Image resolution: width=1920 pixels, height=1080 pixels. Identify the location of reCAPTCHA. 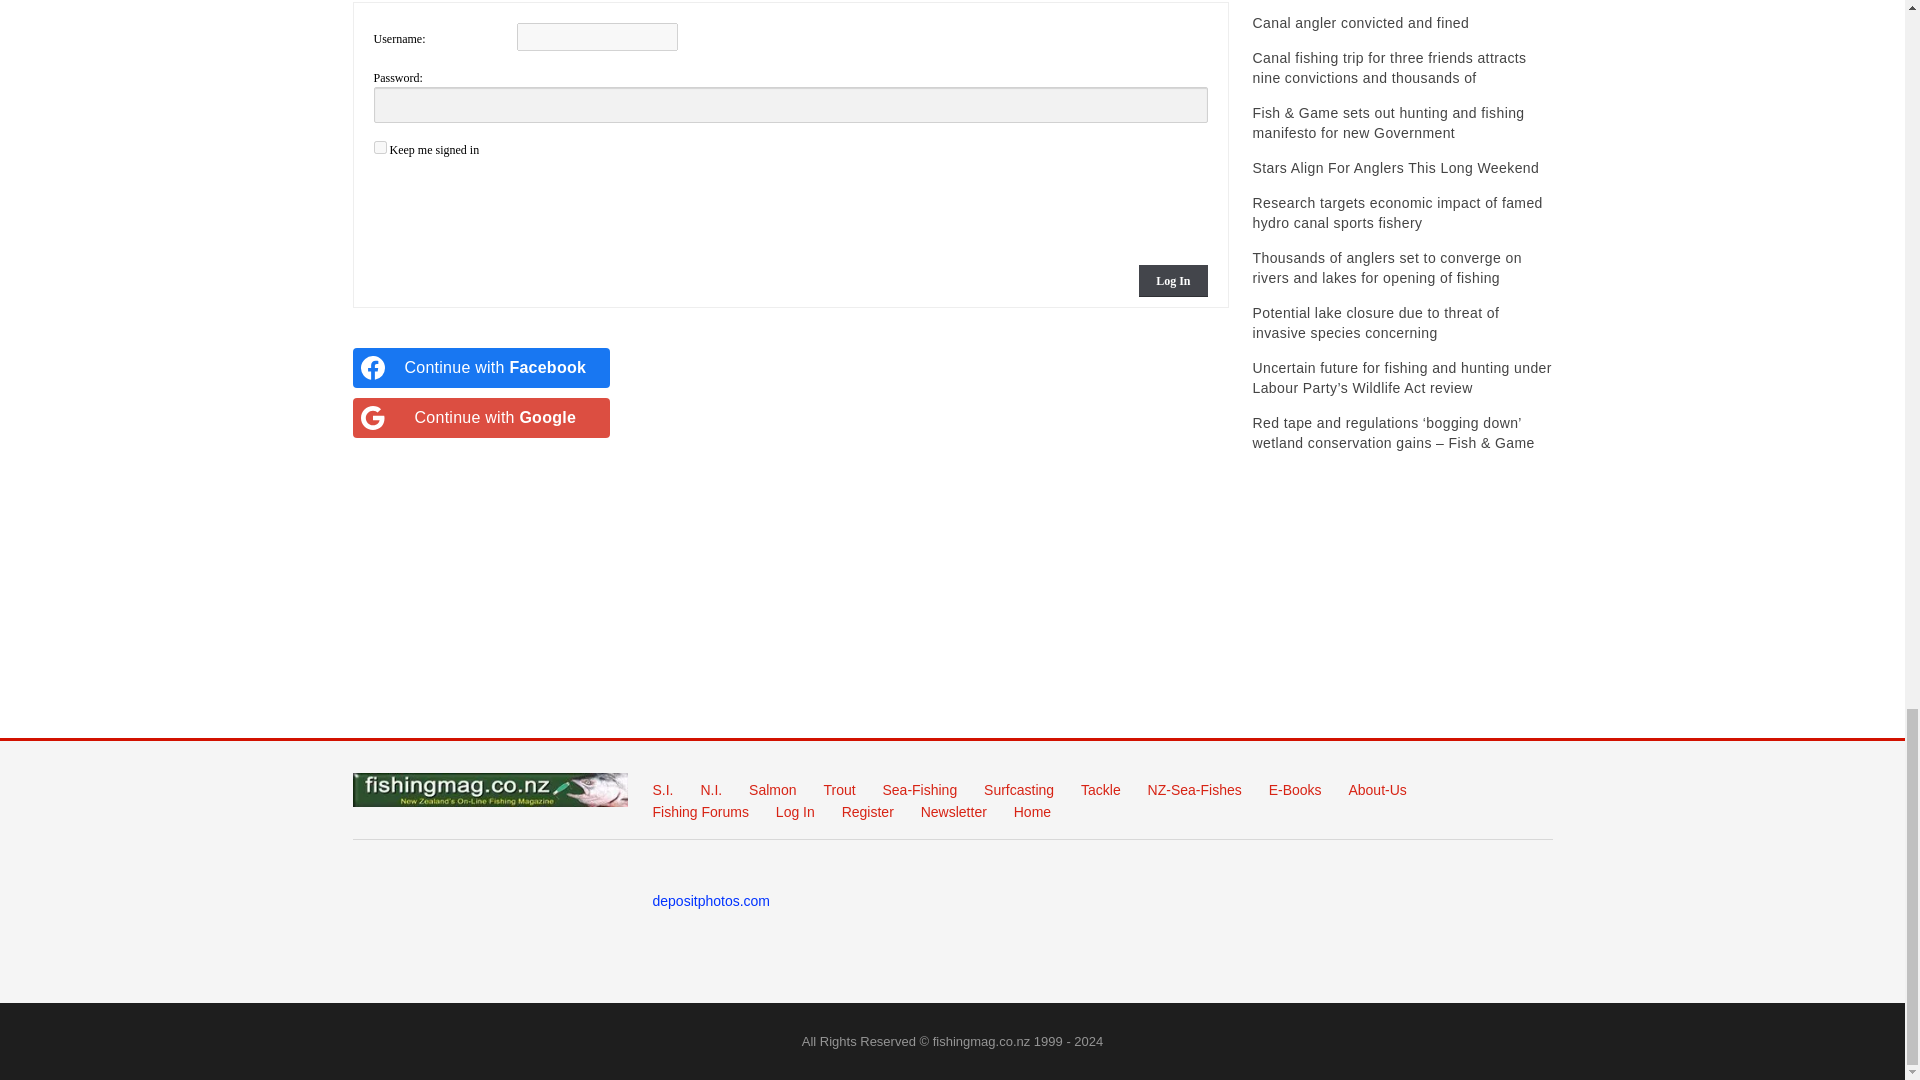
(526, 208).